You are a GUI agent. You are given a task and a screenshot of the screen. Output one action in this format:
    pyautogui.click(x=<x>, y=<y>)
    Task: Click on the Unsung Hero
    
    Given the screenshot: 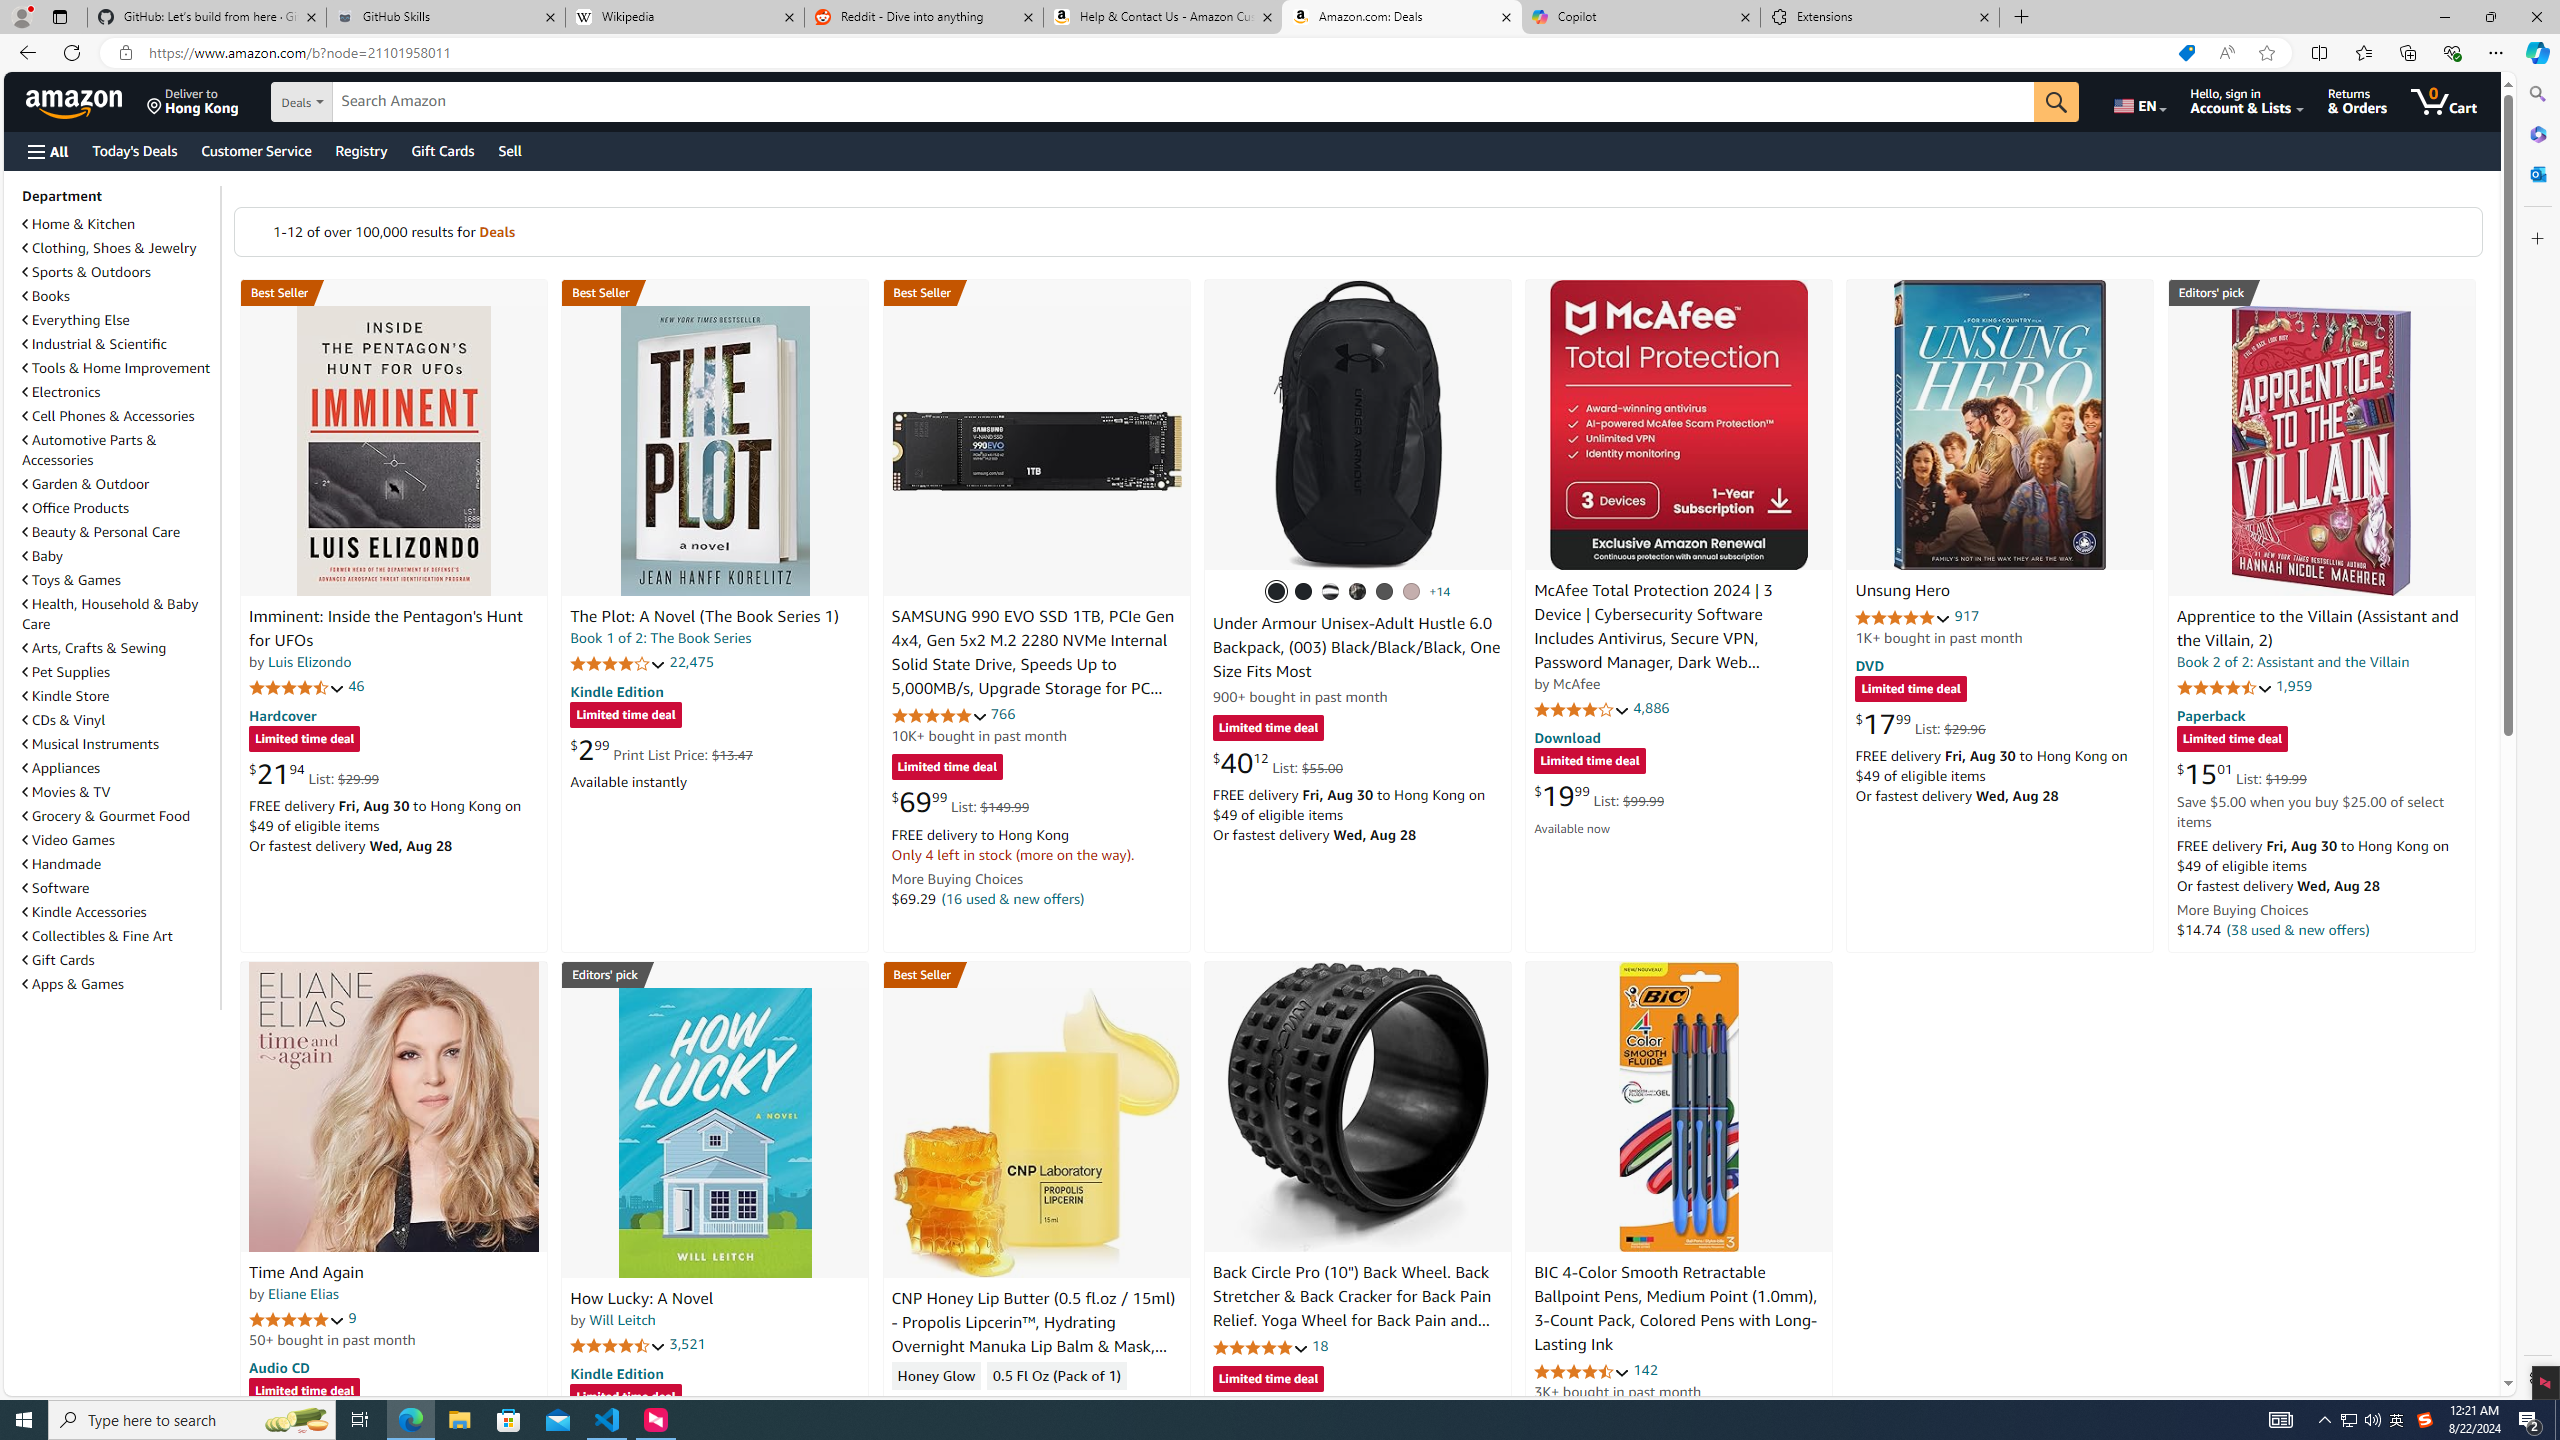 What is the action you would take?
    pyautogui.click(x=2000, y=424)
    